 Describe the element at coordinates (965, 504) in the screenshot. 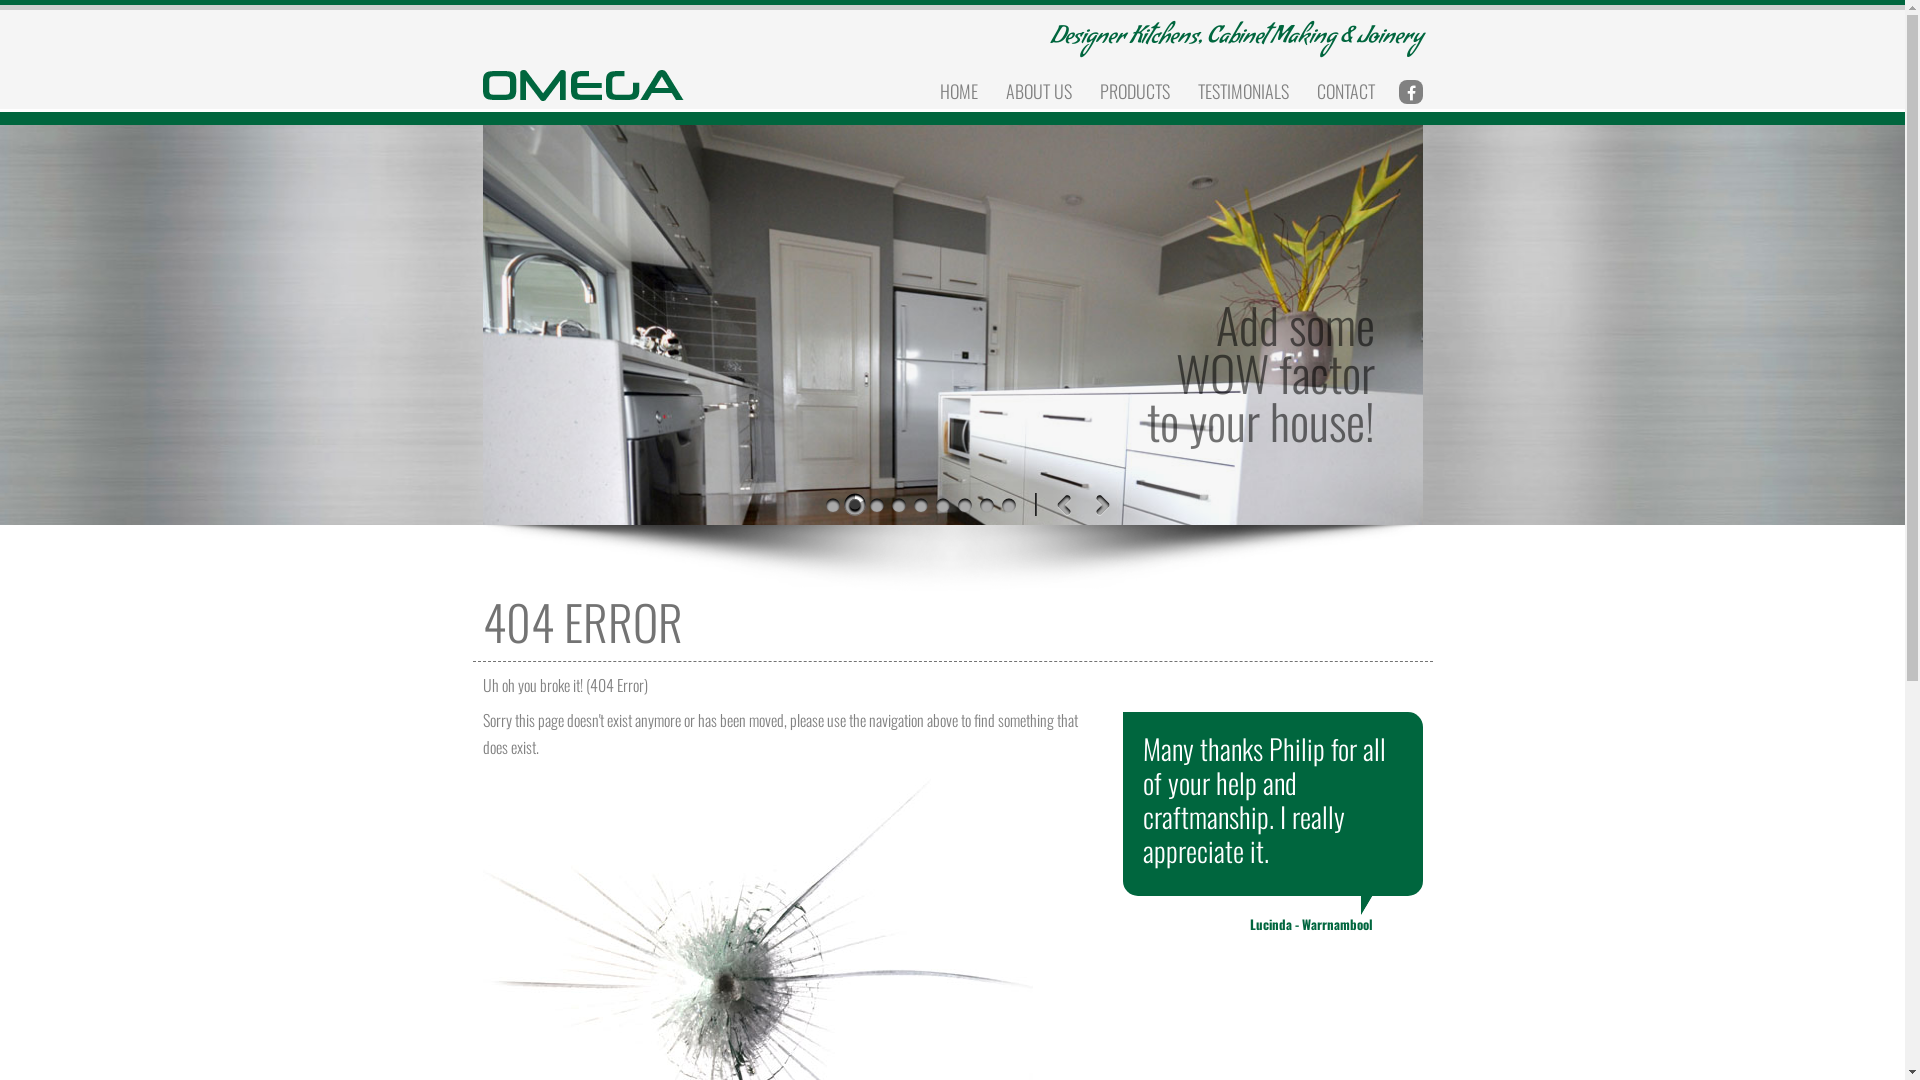

I see `1` at that location.